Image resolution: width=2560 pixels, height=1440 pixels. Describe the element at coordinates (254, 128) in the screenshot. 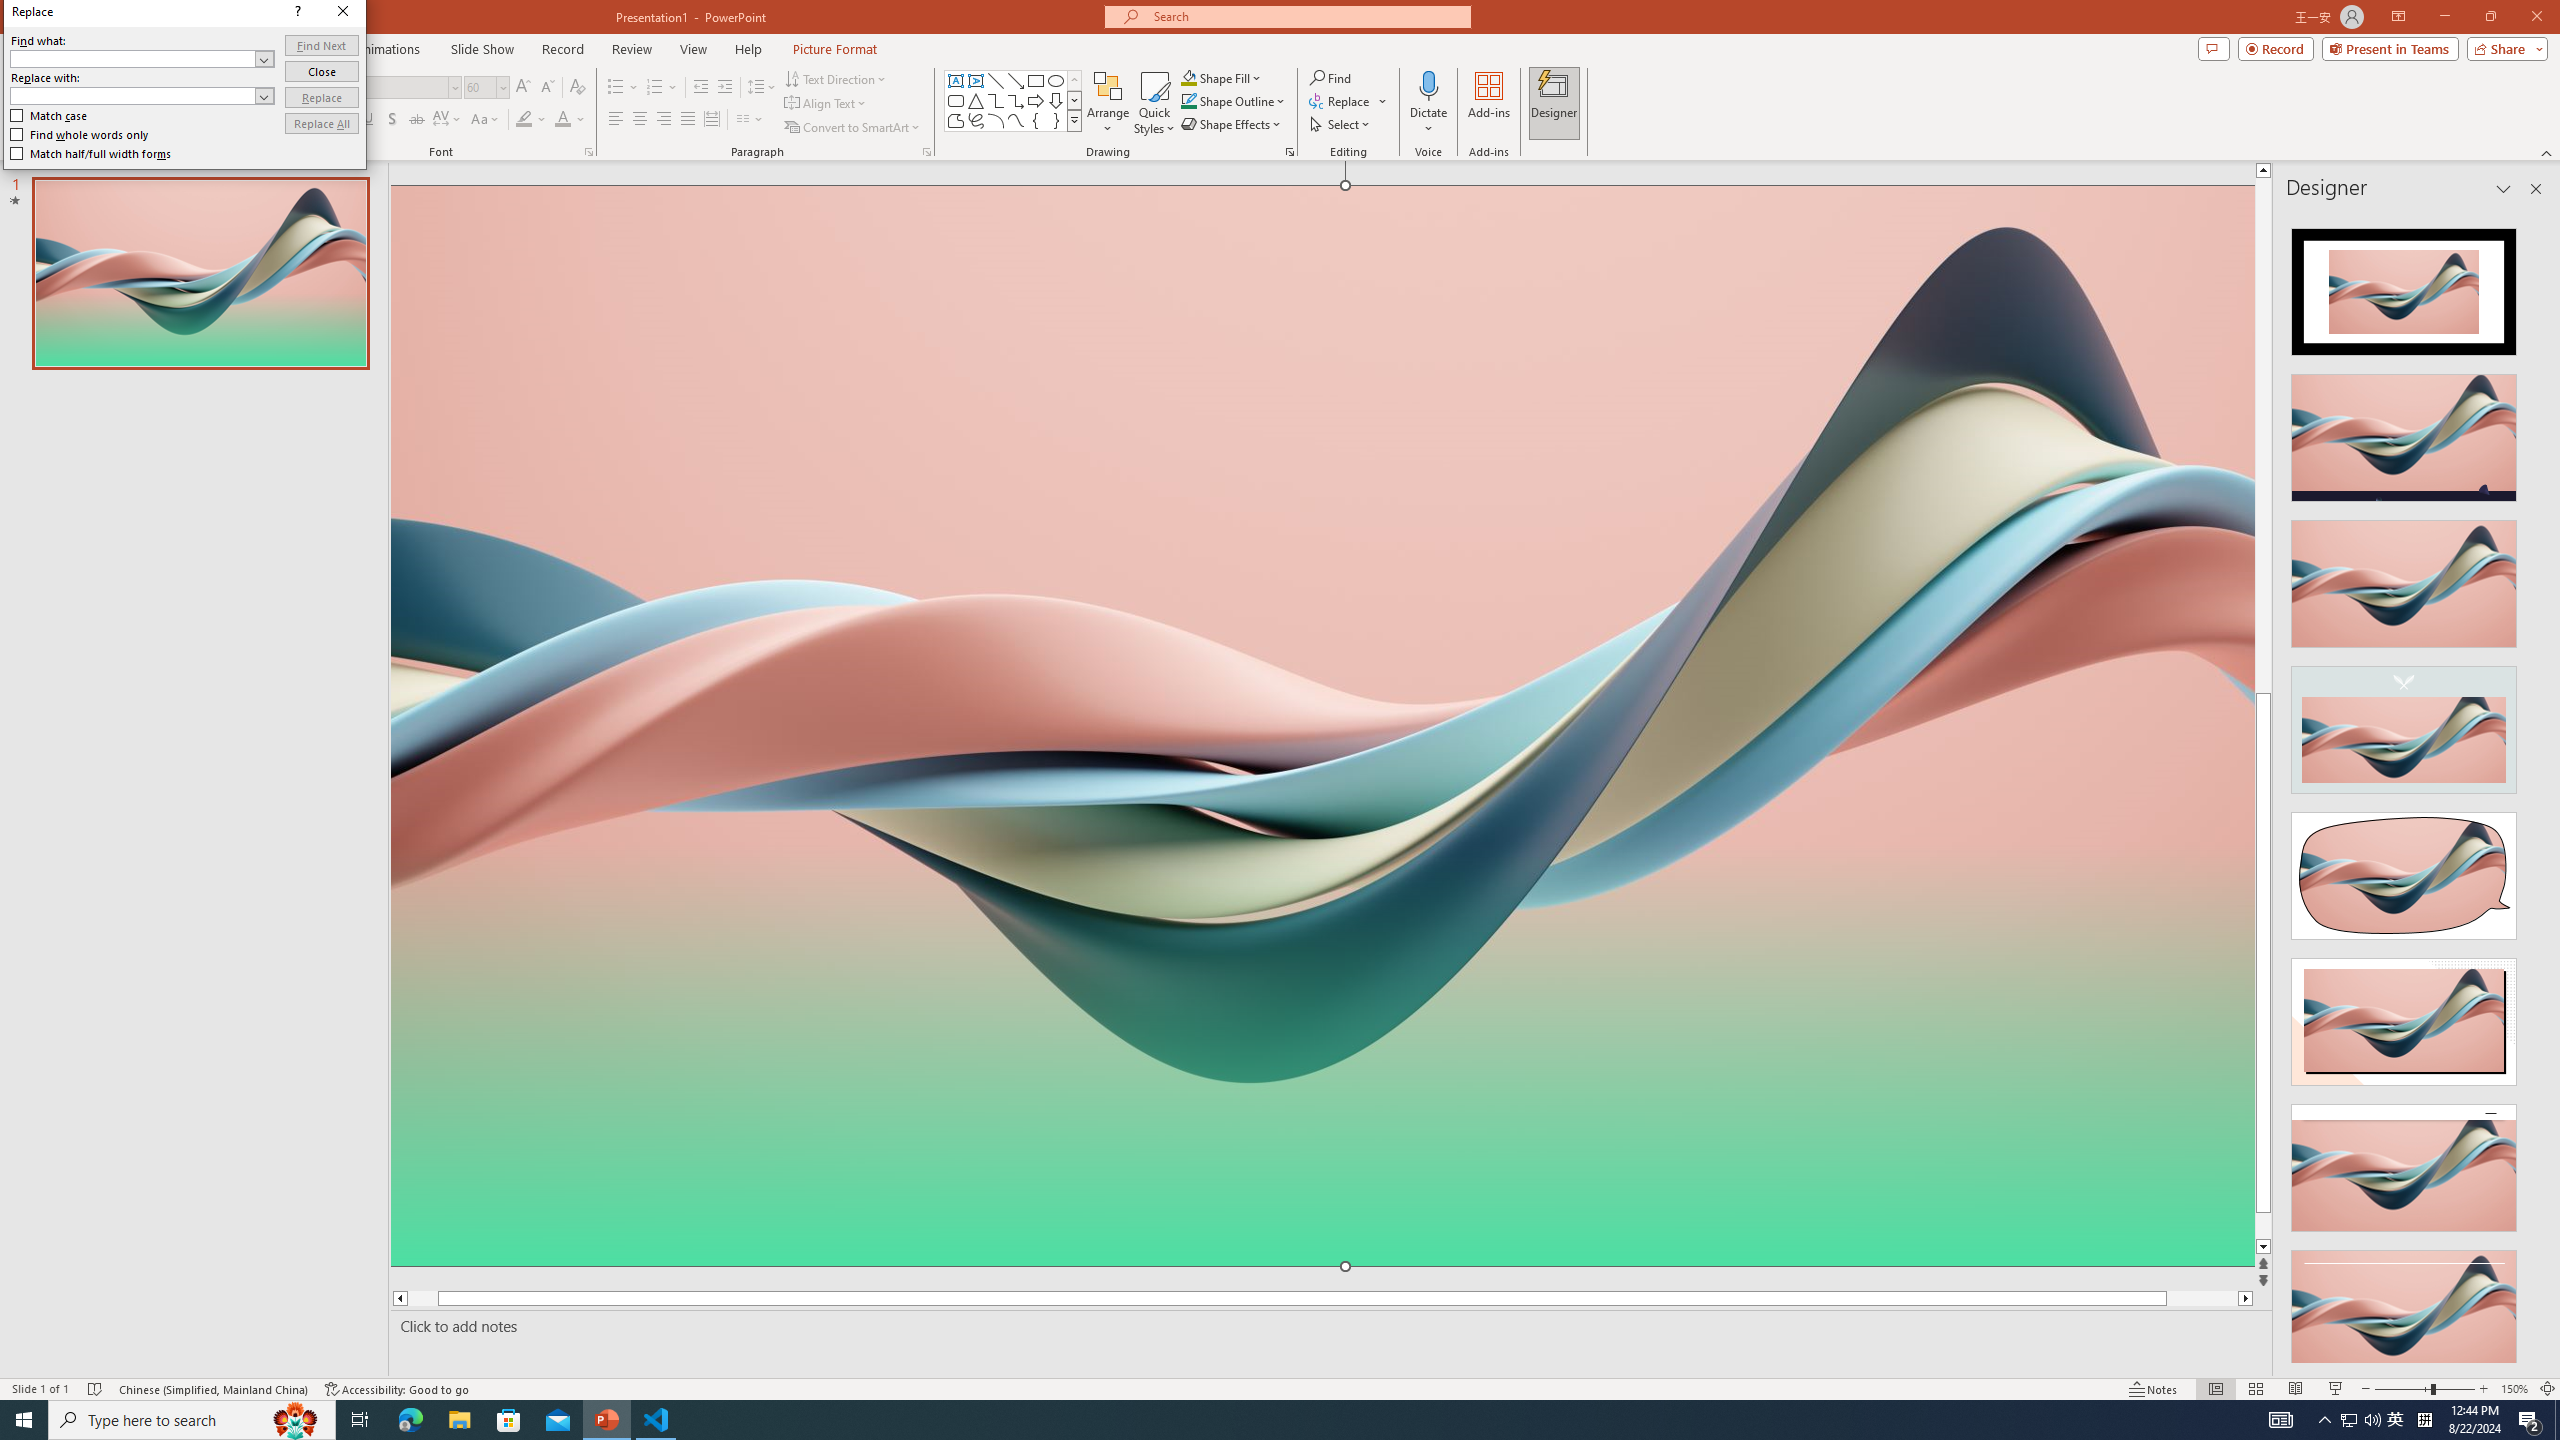

I see `Section` at that location.